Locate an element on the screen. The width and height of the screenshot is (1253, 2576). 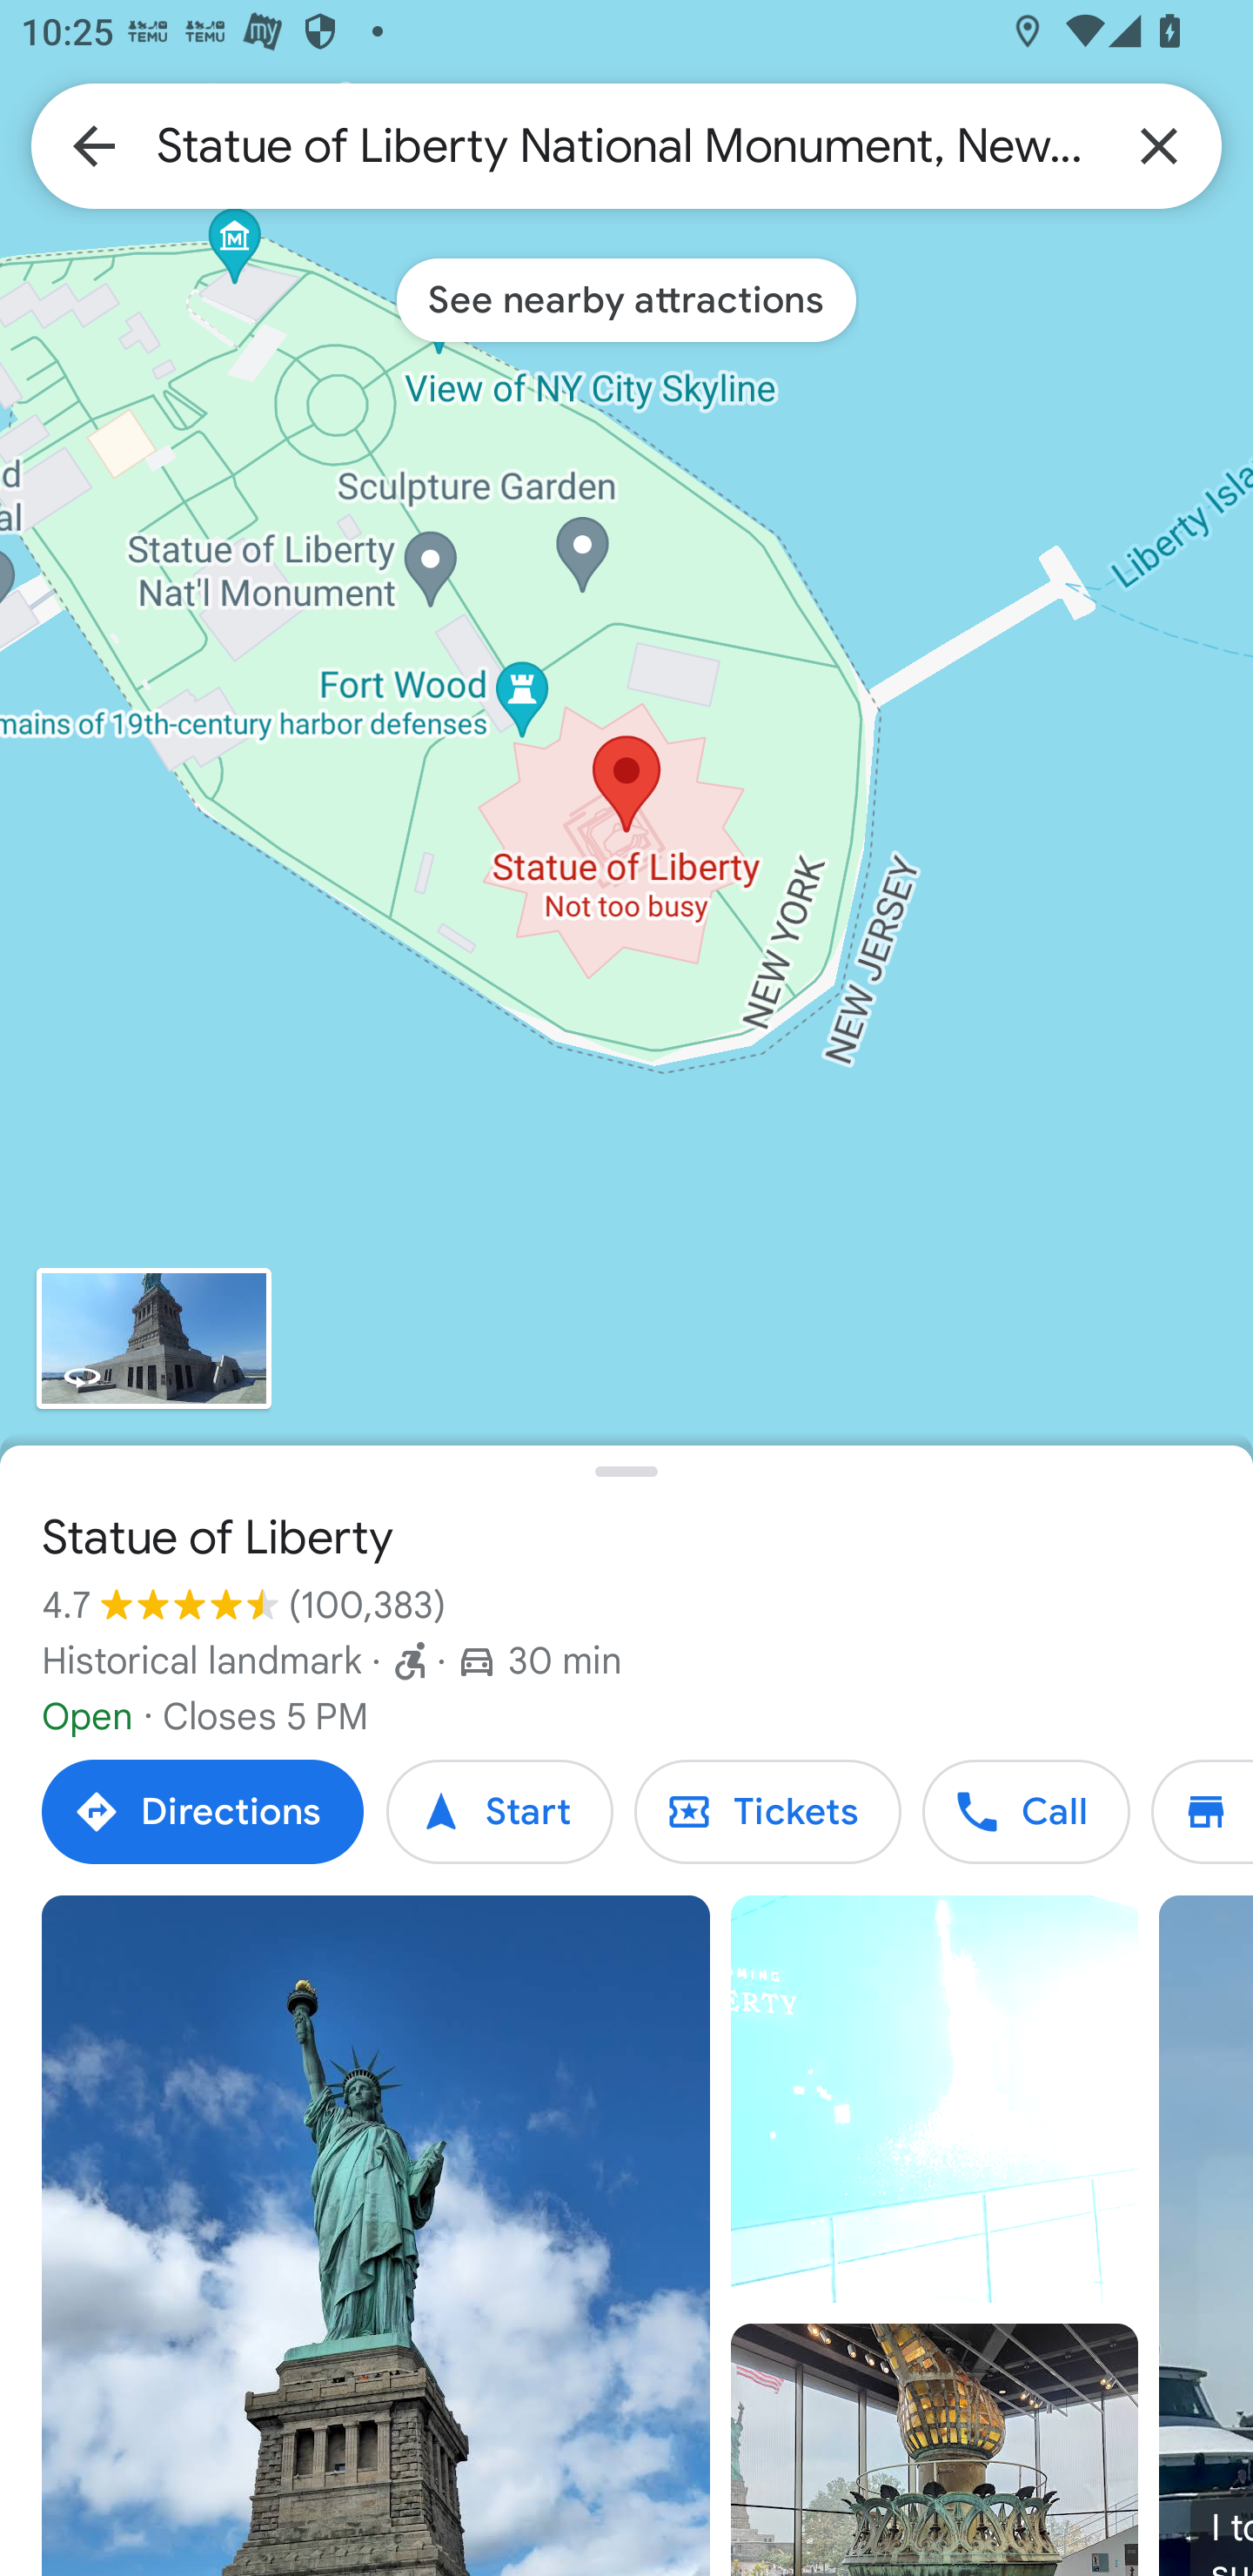
View Street view imagery for Statue of Liberty is located at coordinates (153, 1338).